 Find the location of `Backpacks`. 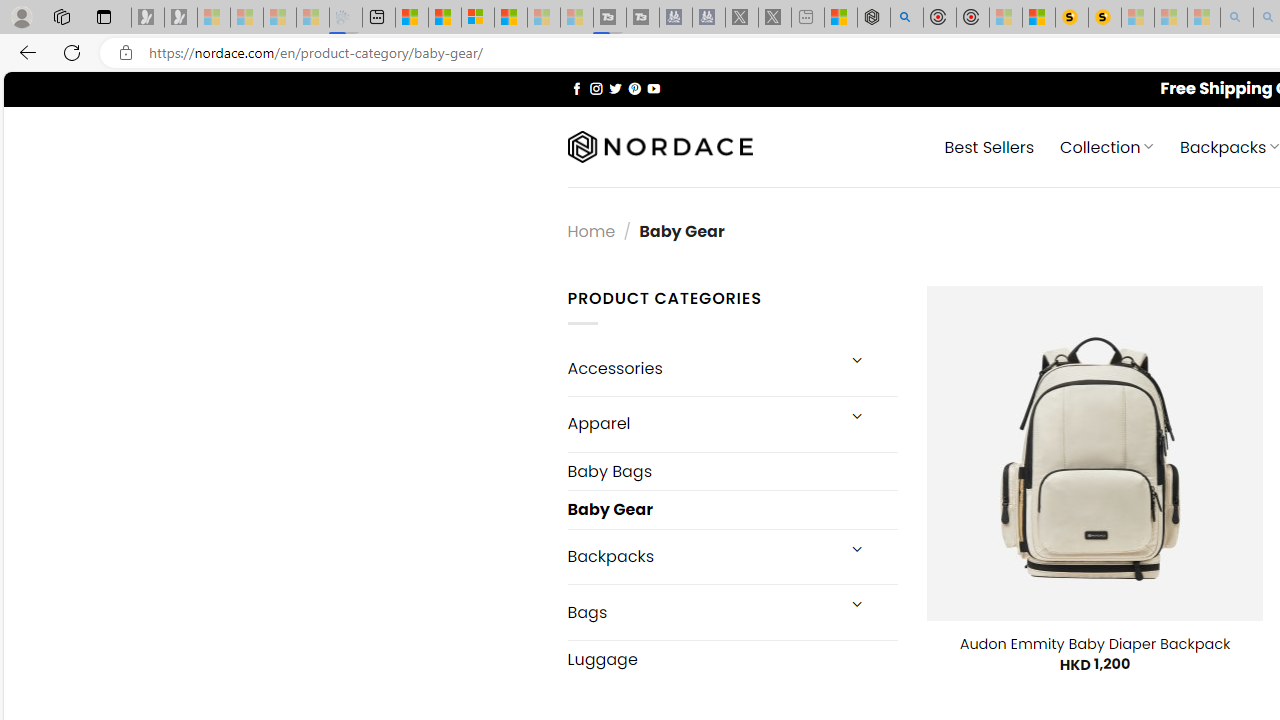

Backpacks is located at coordinates (700, 556).